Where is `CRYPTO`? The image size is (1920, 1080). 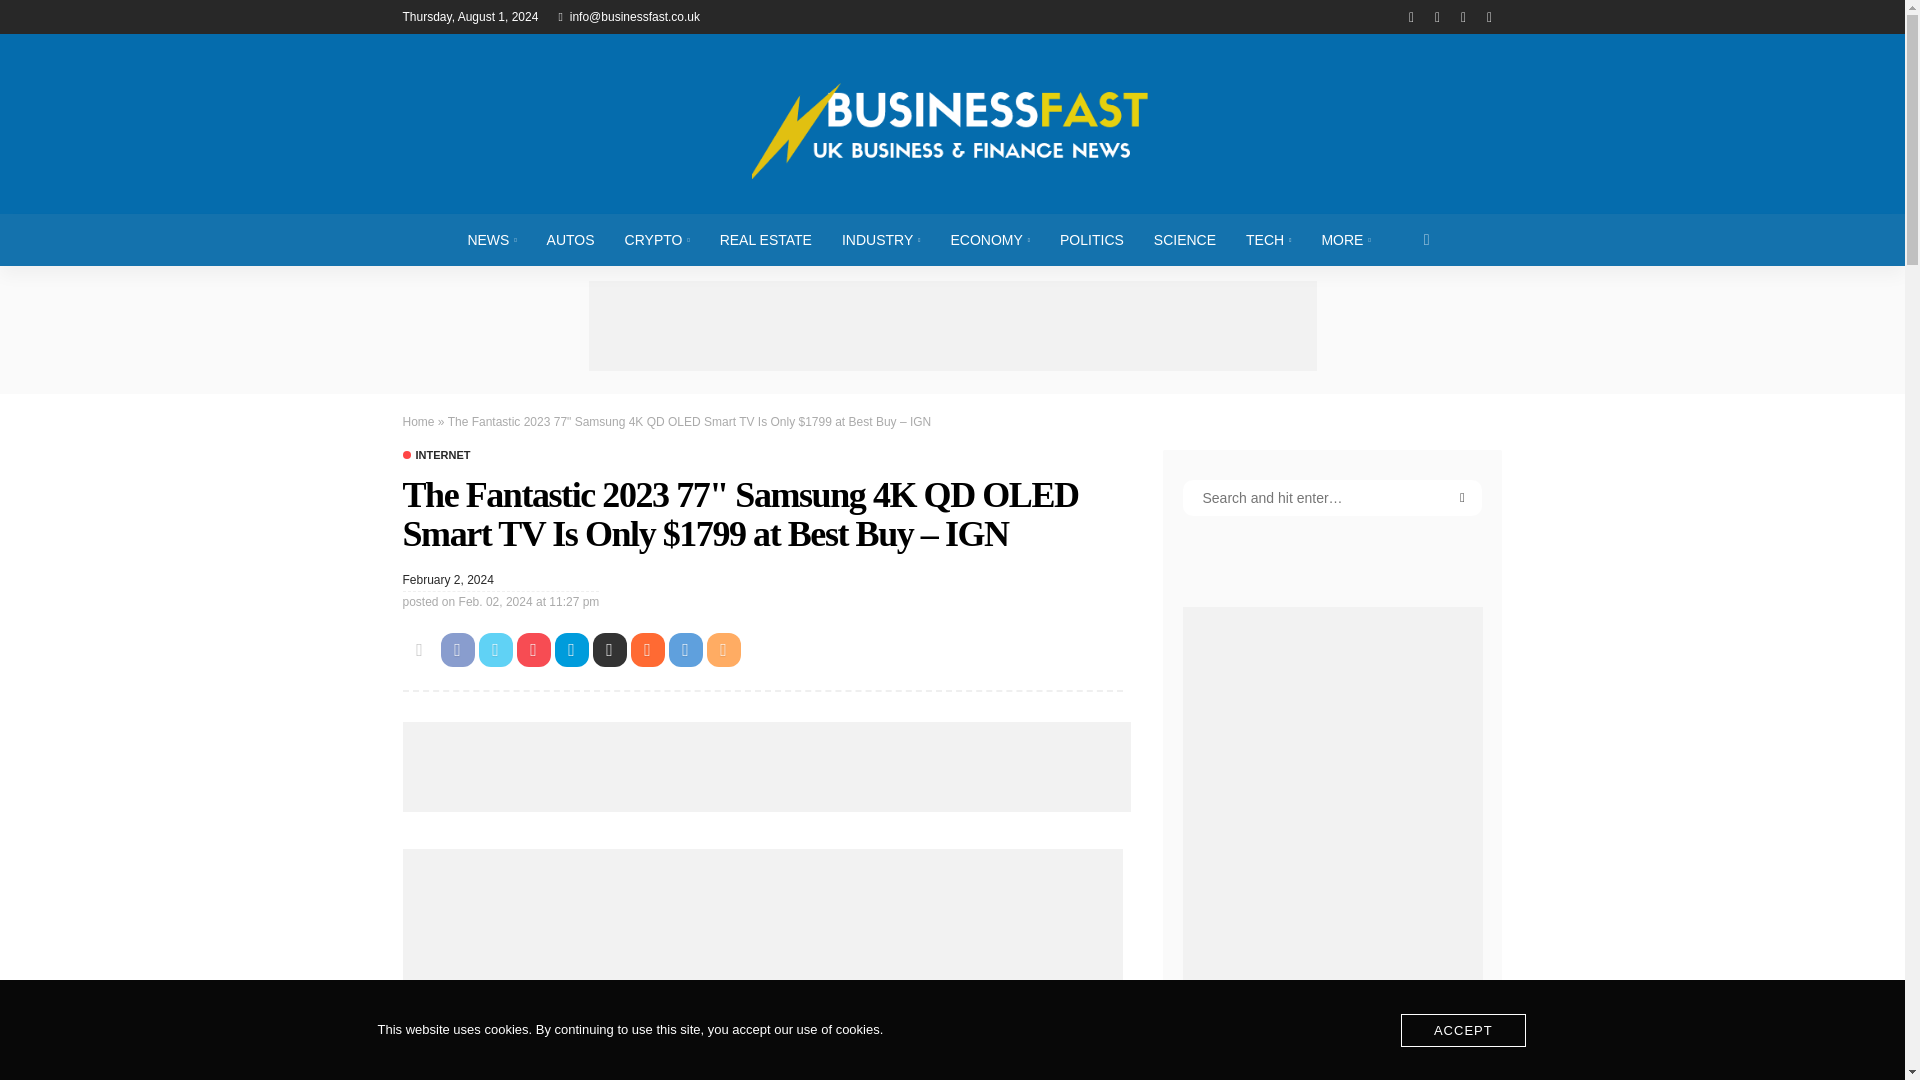
CRYPTO is located at coordinates (657, 239).